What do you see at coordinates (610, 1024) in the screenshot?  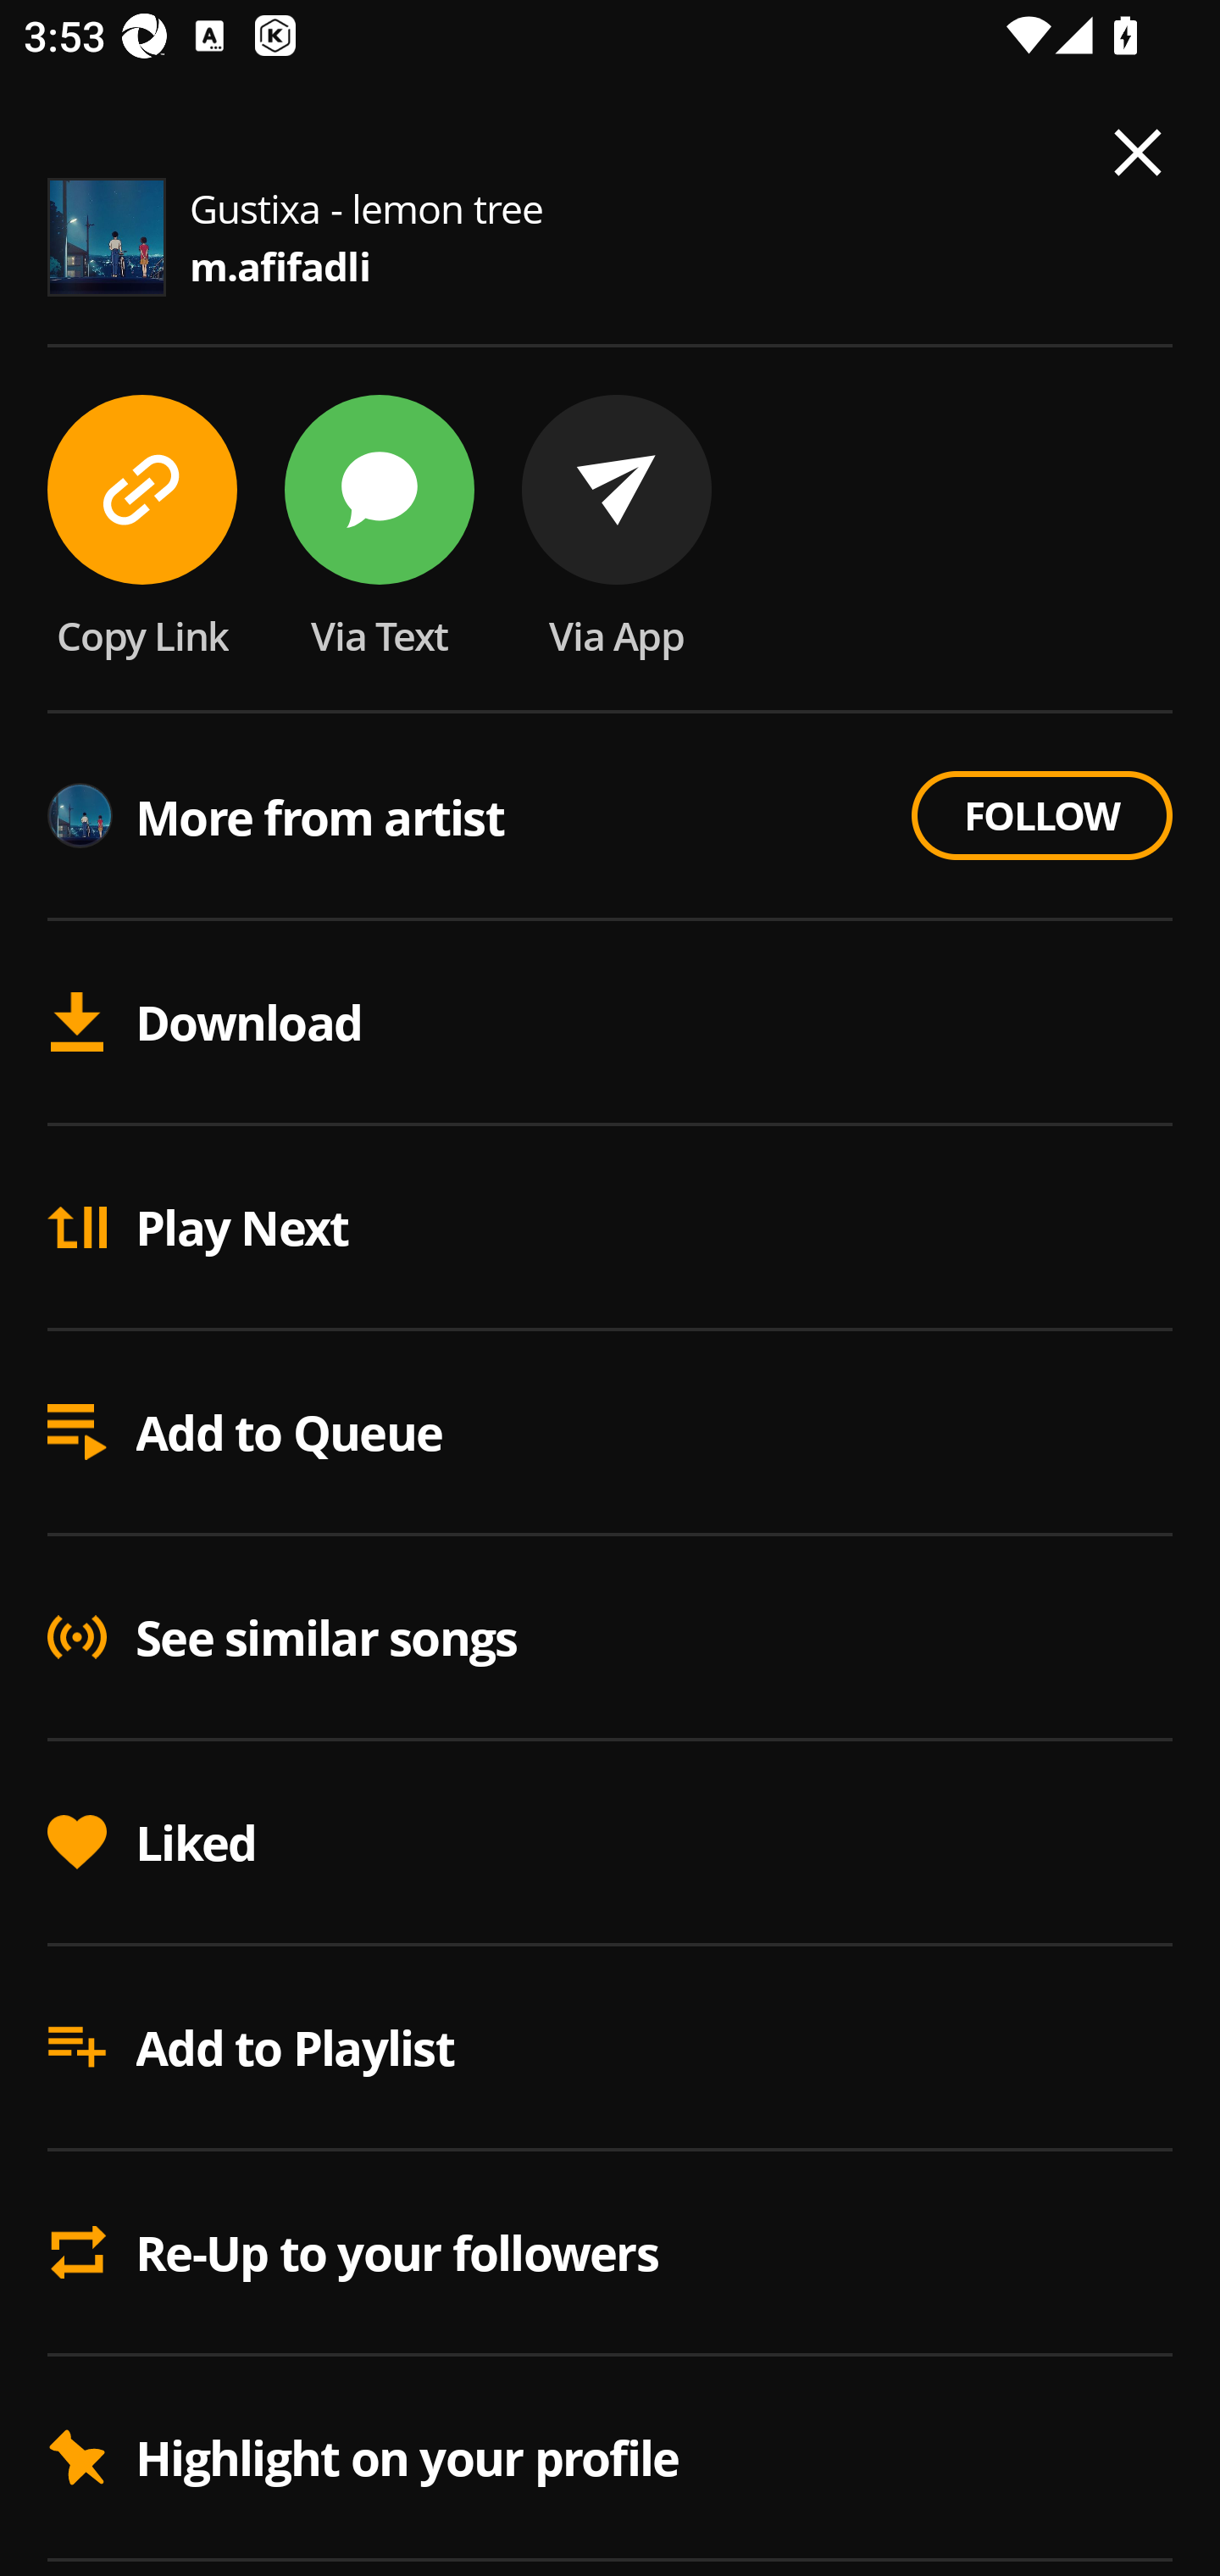 I see `Download` at bounding box center [610, 1024].